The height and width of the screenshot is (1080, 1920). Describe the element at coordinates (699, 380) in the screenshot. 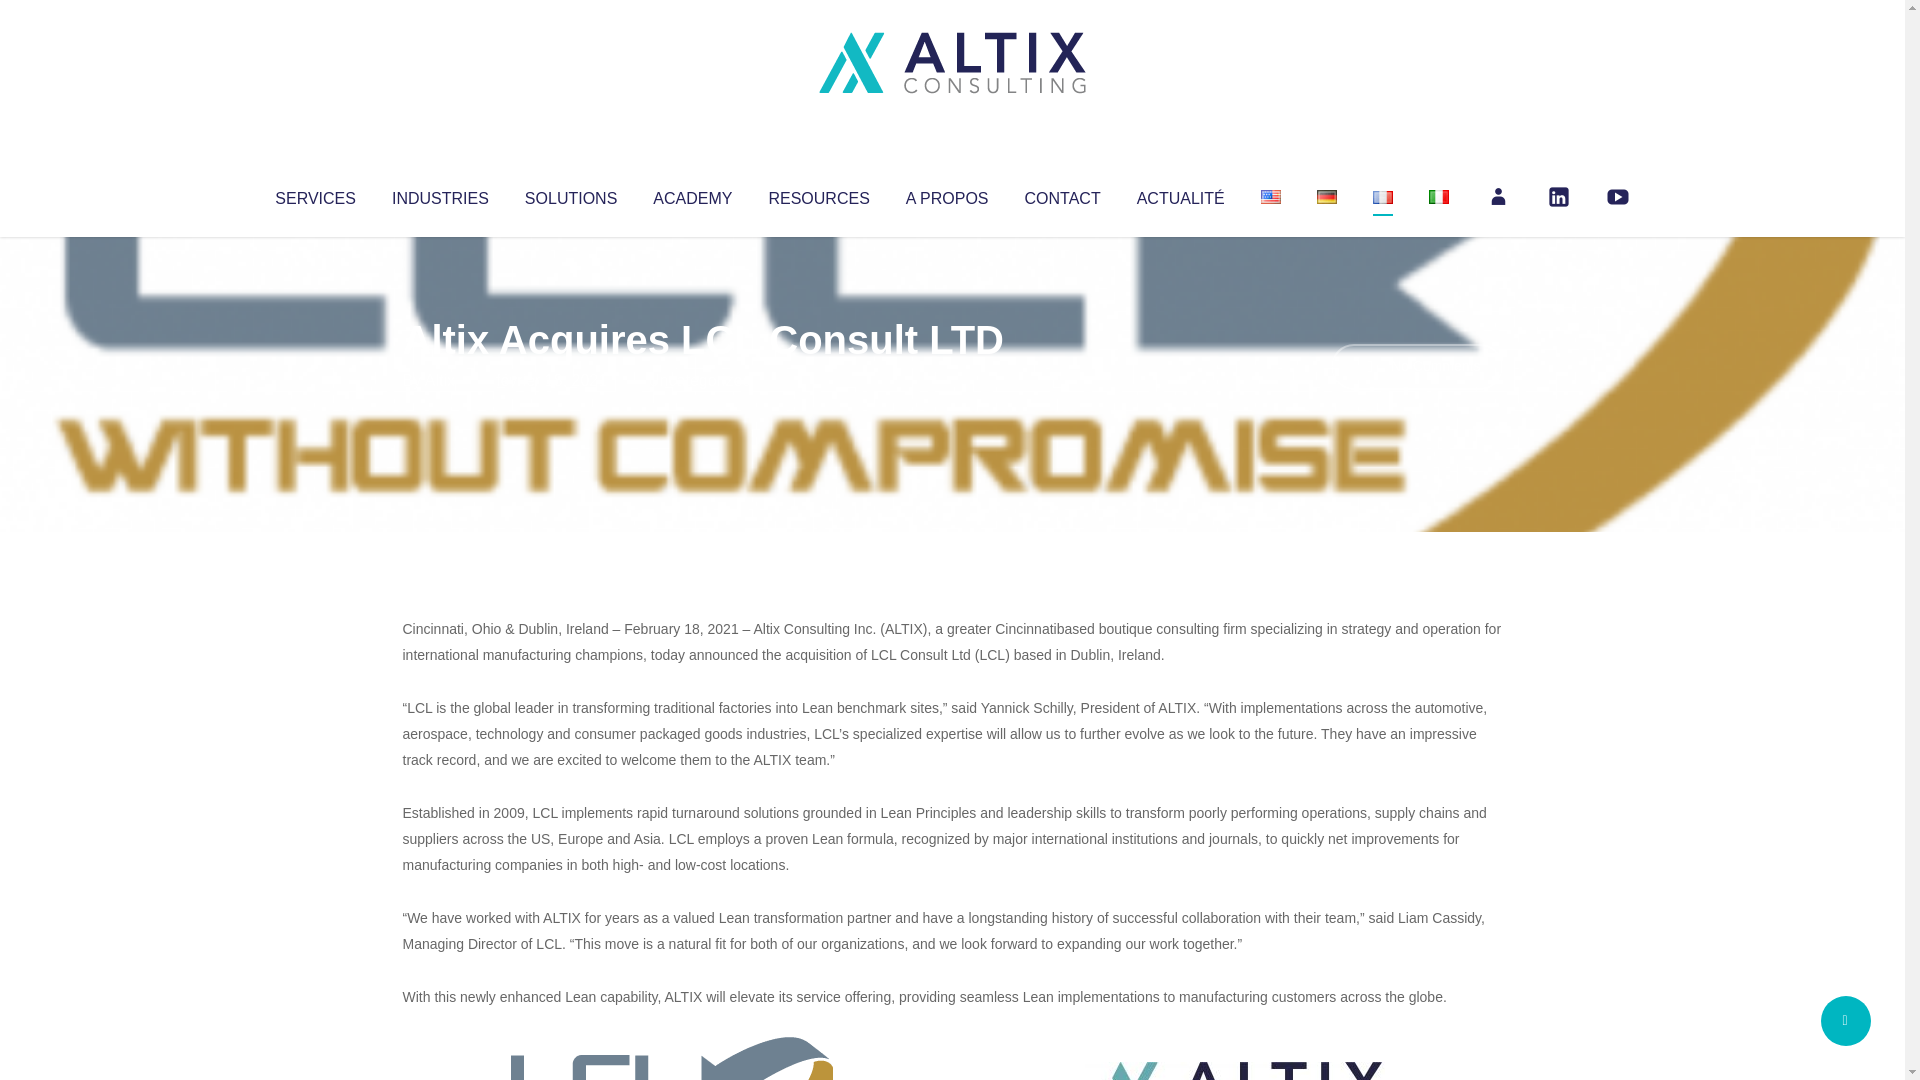

I see `Uncategorized` at that location.